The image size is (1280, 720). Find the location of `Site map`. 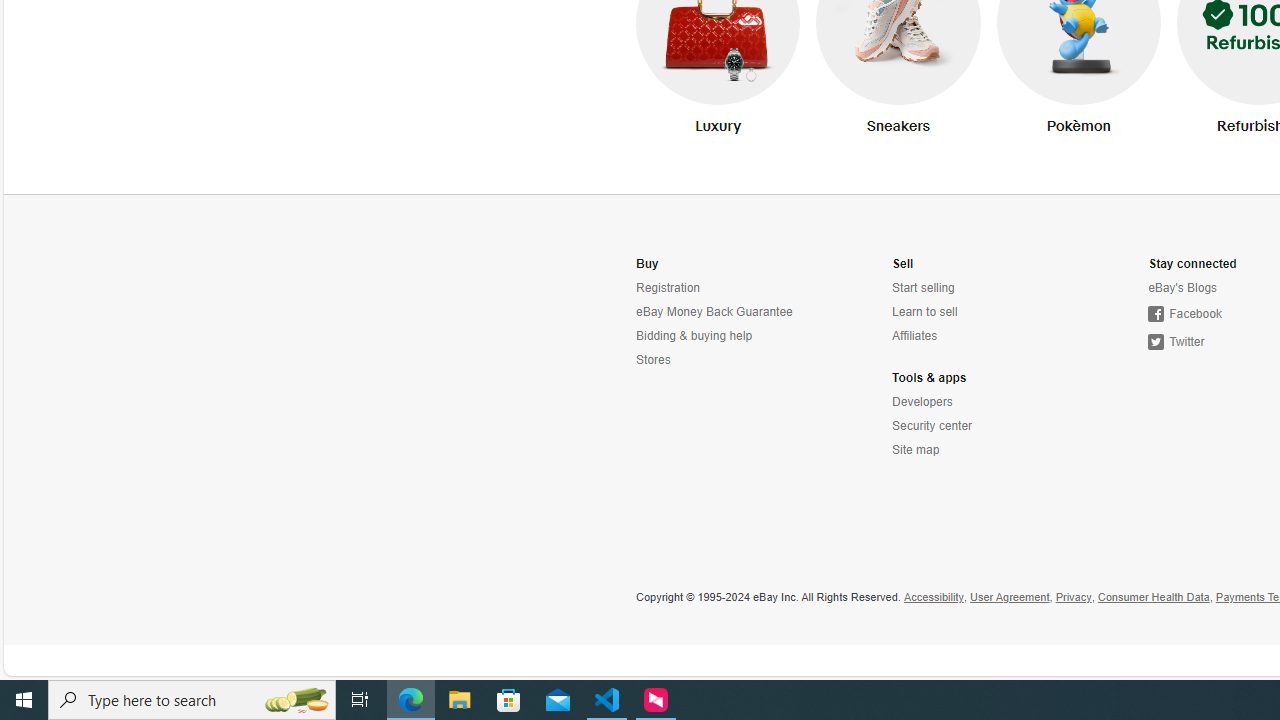

Site map is located at coordinates (981, 450).